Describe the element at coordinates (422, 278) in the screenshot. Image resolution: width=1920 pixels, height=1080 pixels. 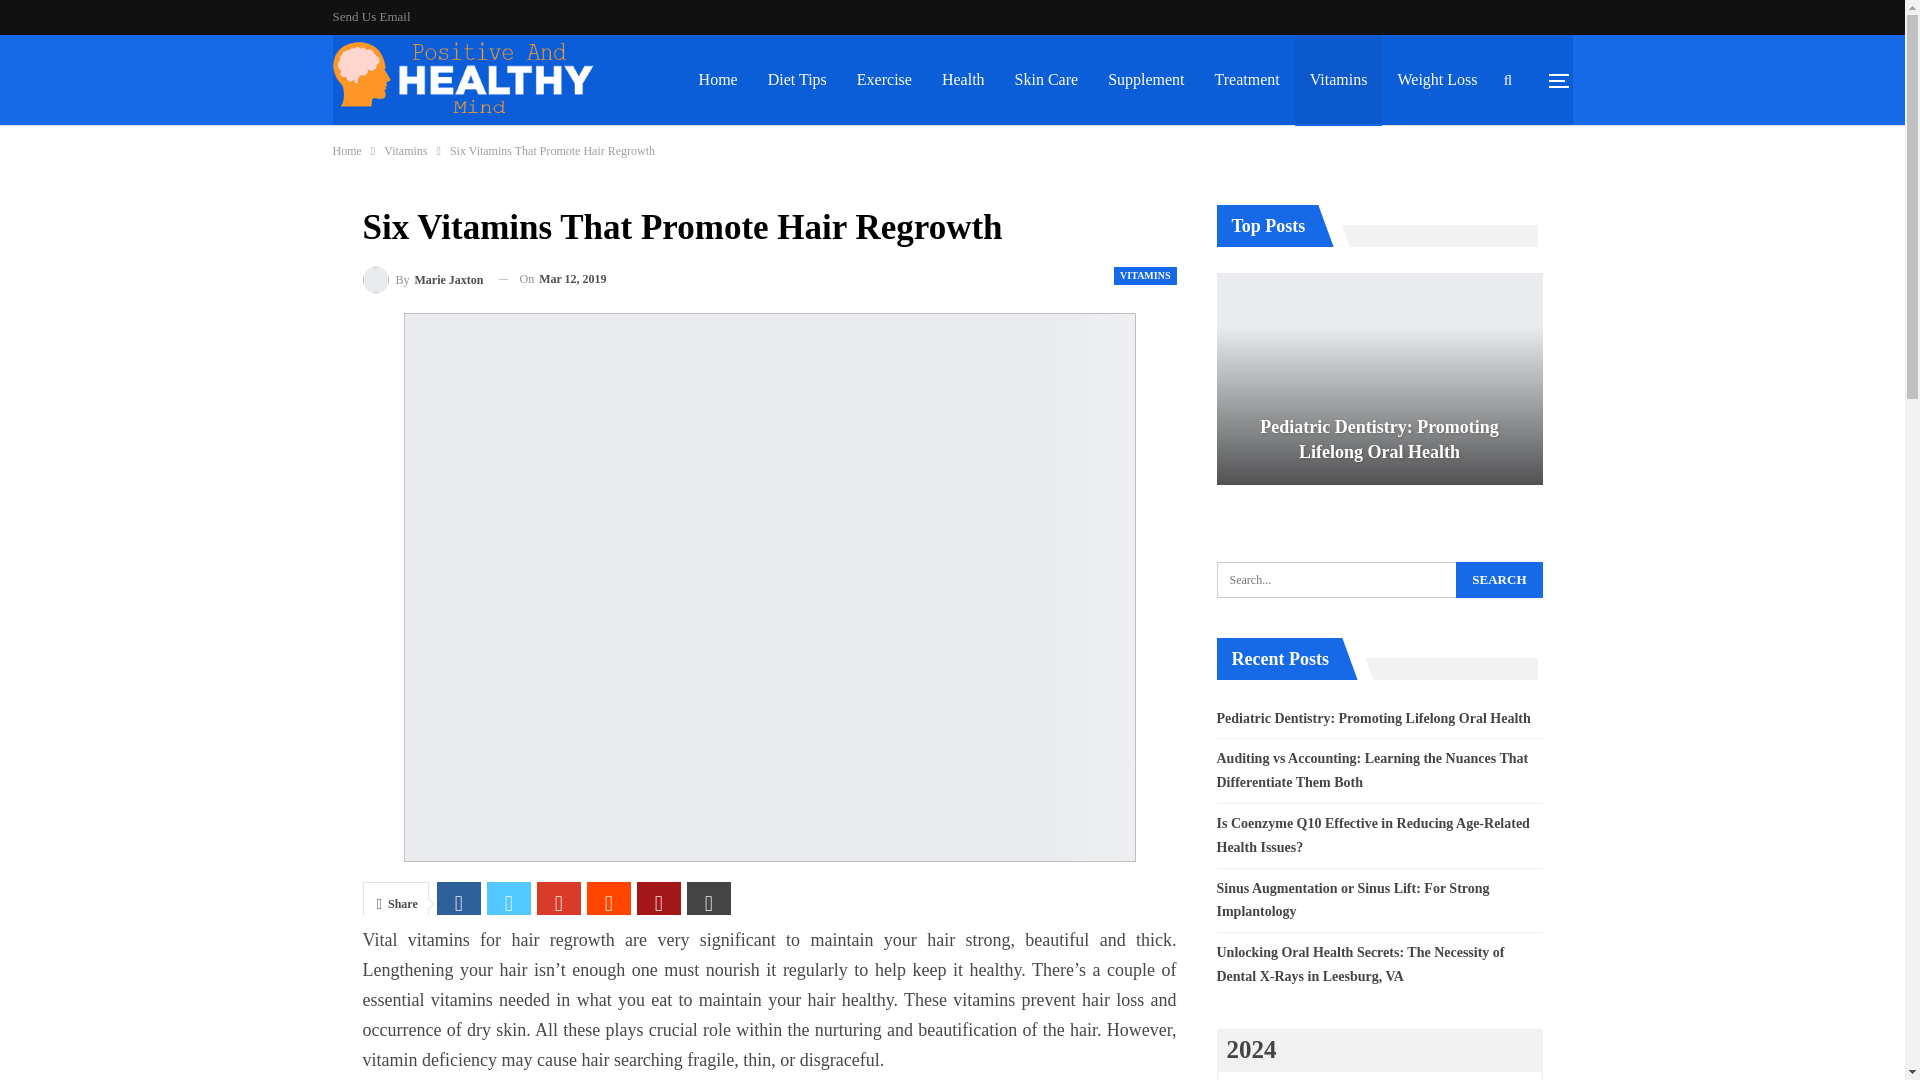
I see `Browse Author Articles` at that location.